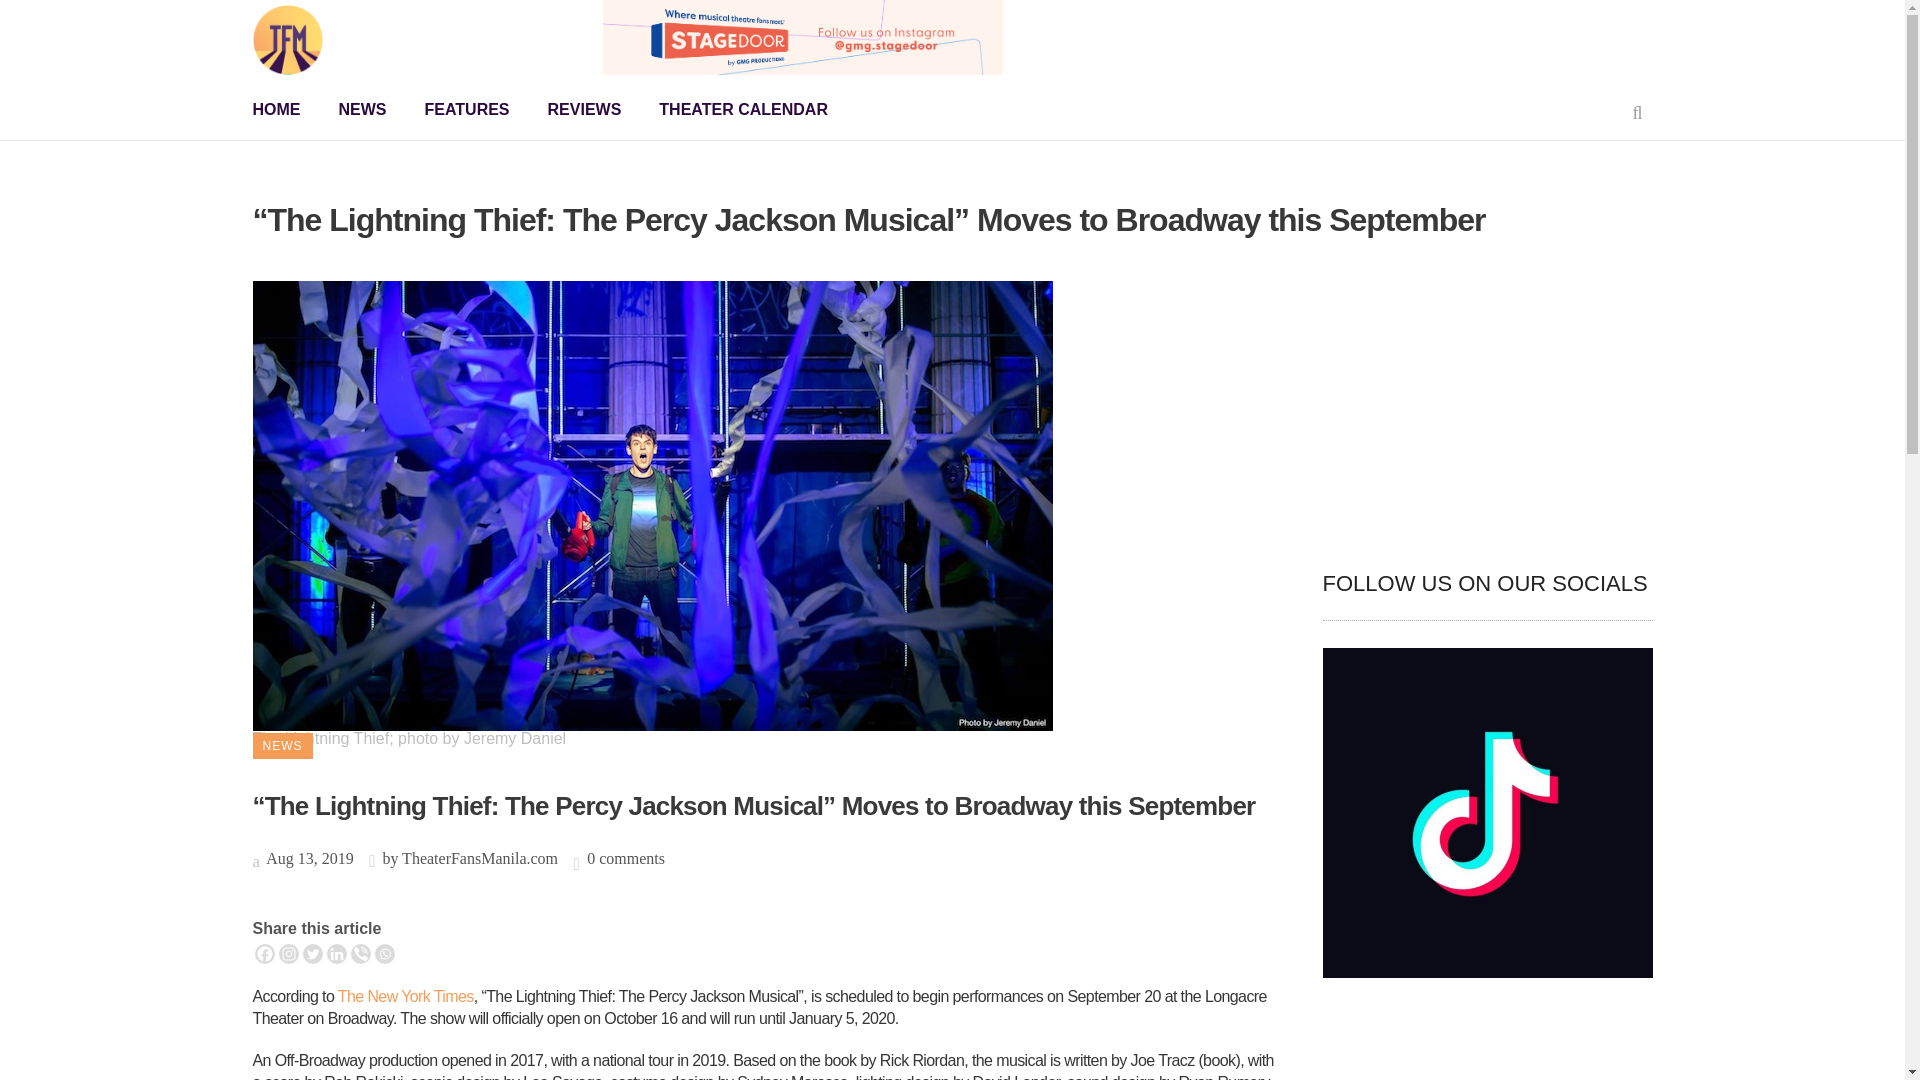 The width and height of the screenshot is (1920, 1080). Describe the element at coordinates (288, 954) in the screenshot. I see `Instagram` at that location.